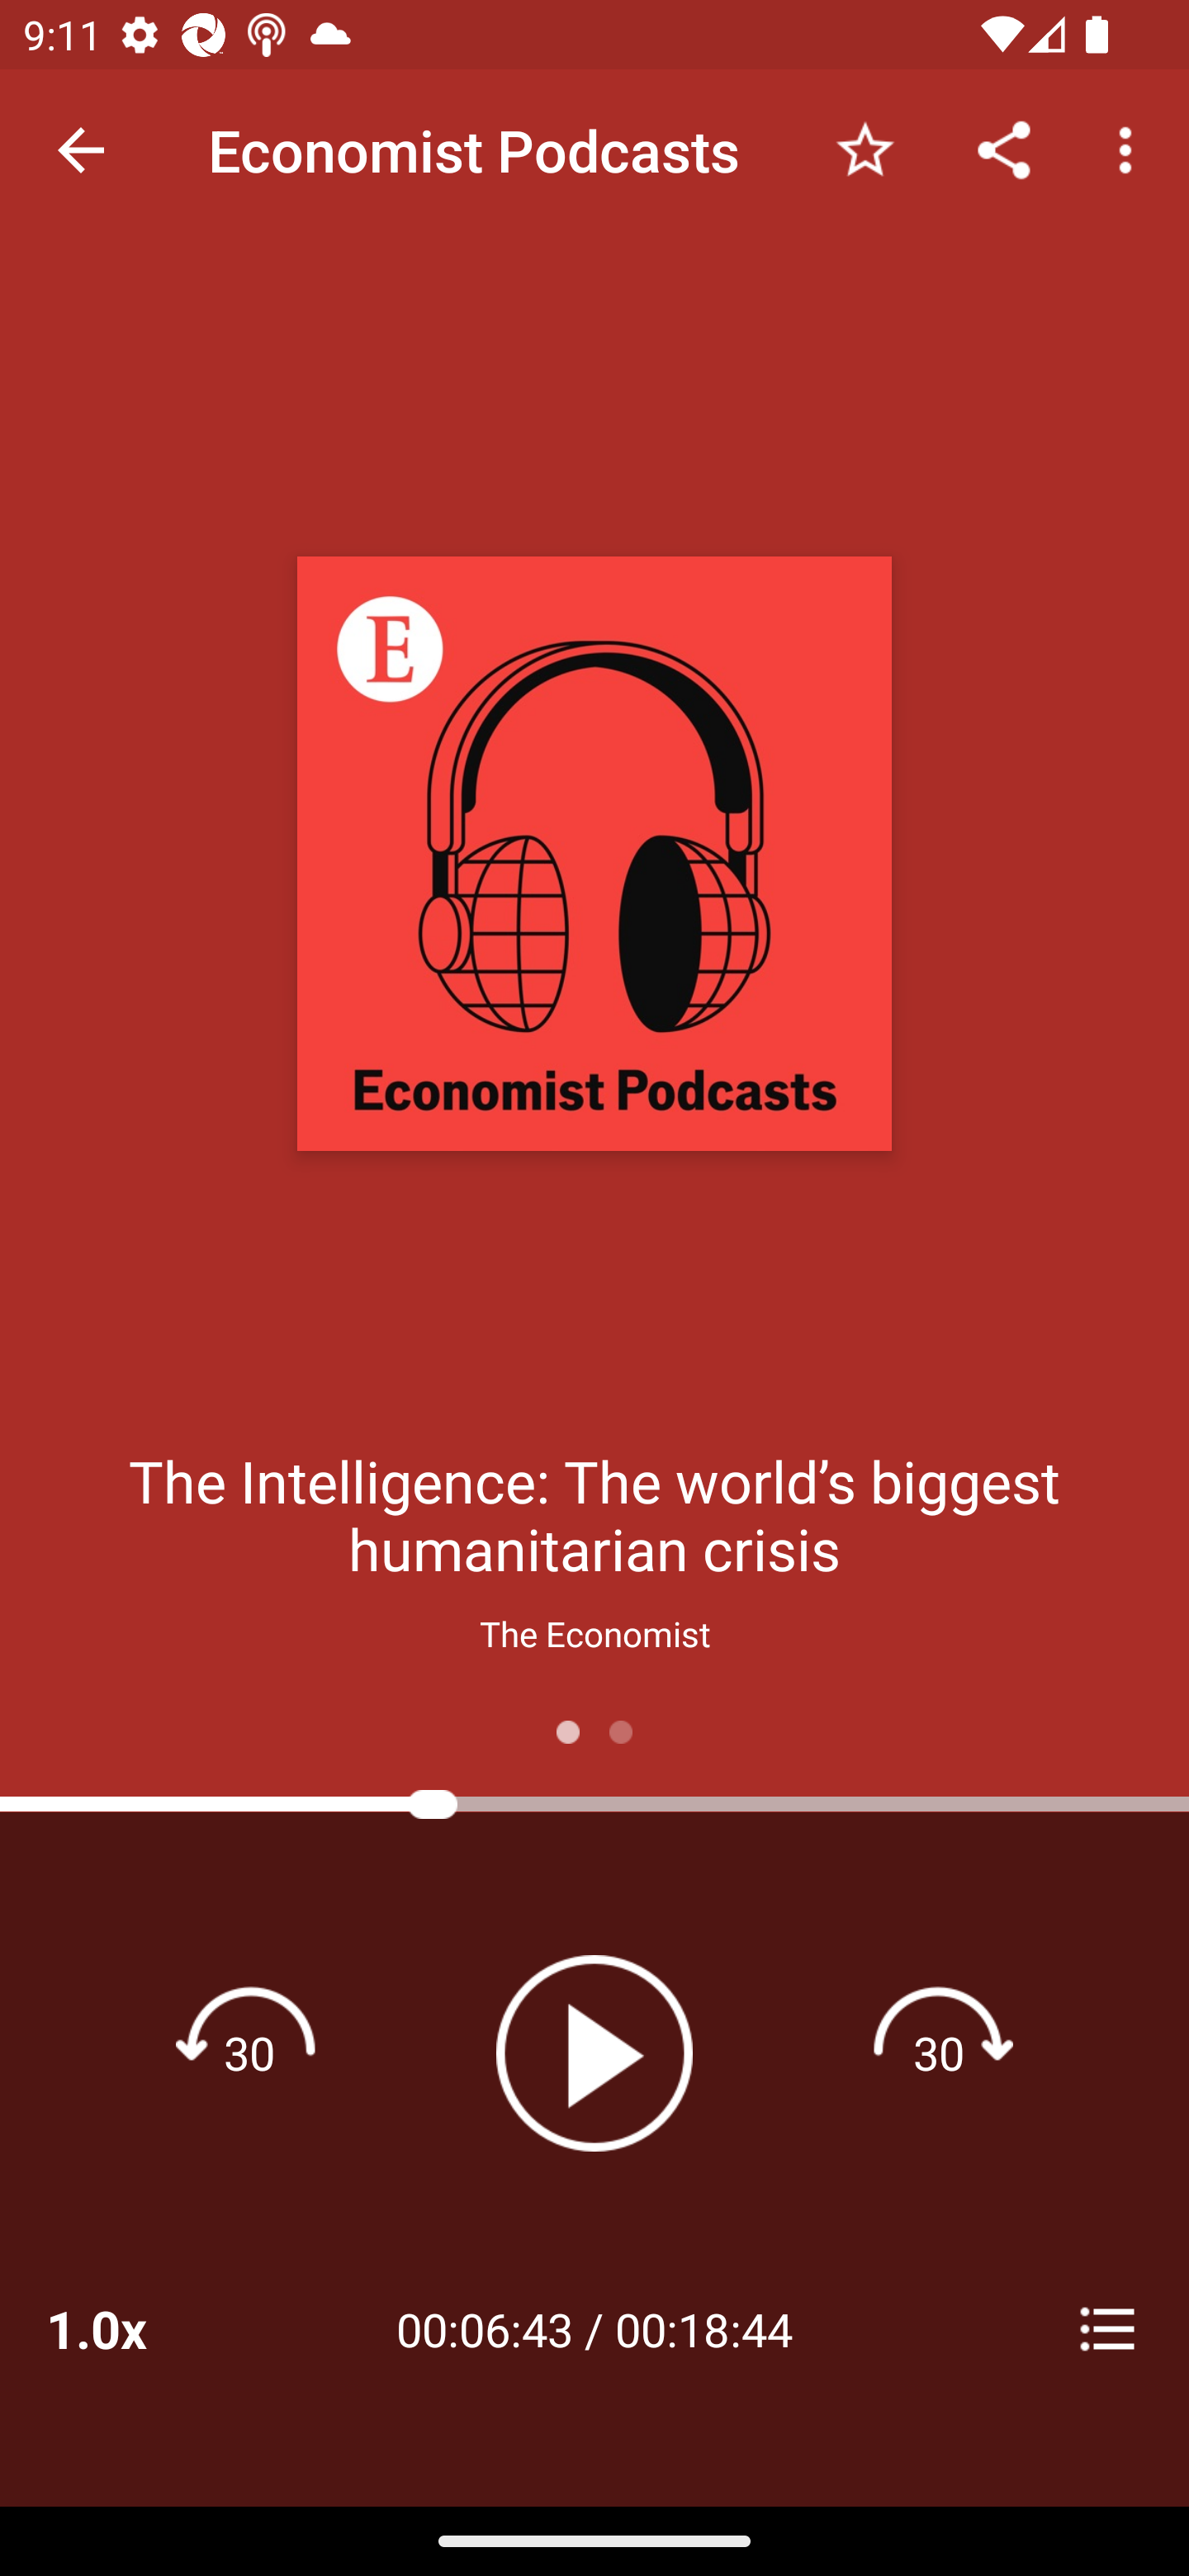 The image size is (1189, 2576). What do you see at coordinates (139, 2328) in the screenshot?
I see `1.0x Playback Speeds` at bounding box center [139, 2328].